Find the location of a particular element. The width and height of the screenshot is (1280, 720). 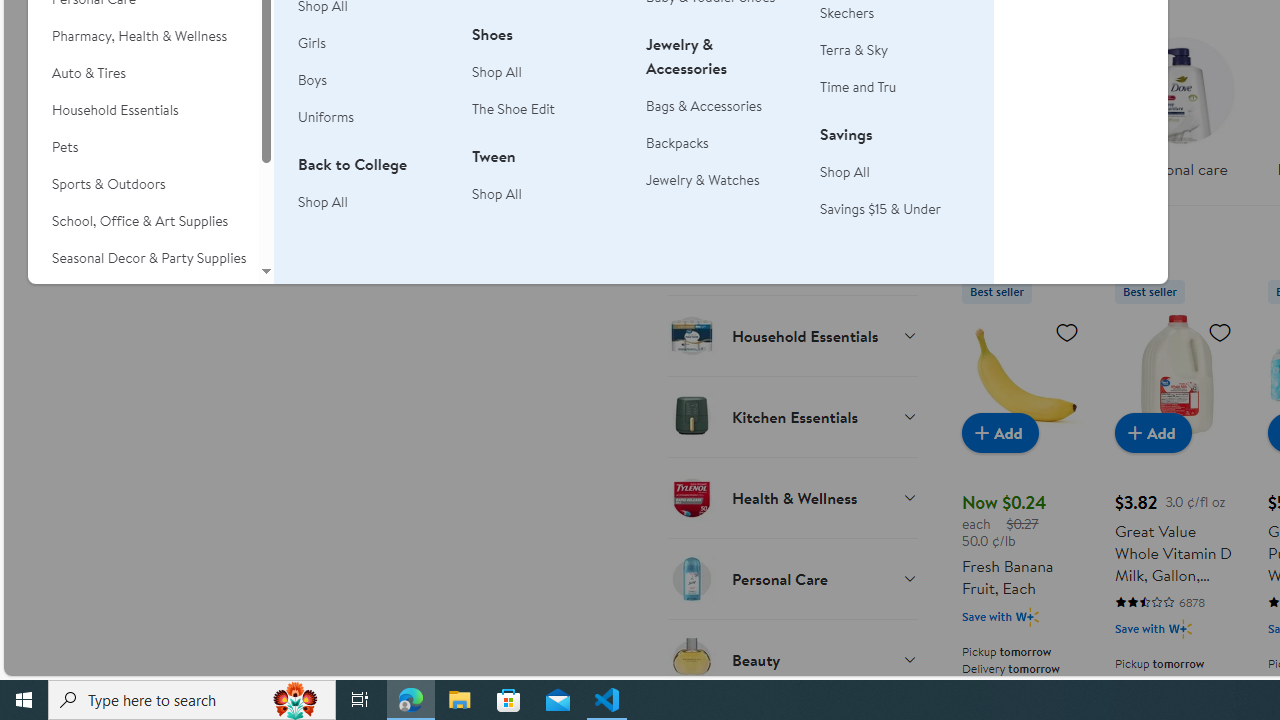

Boys is located at coordinates (312, 80).